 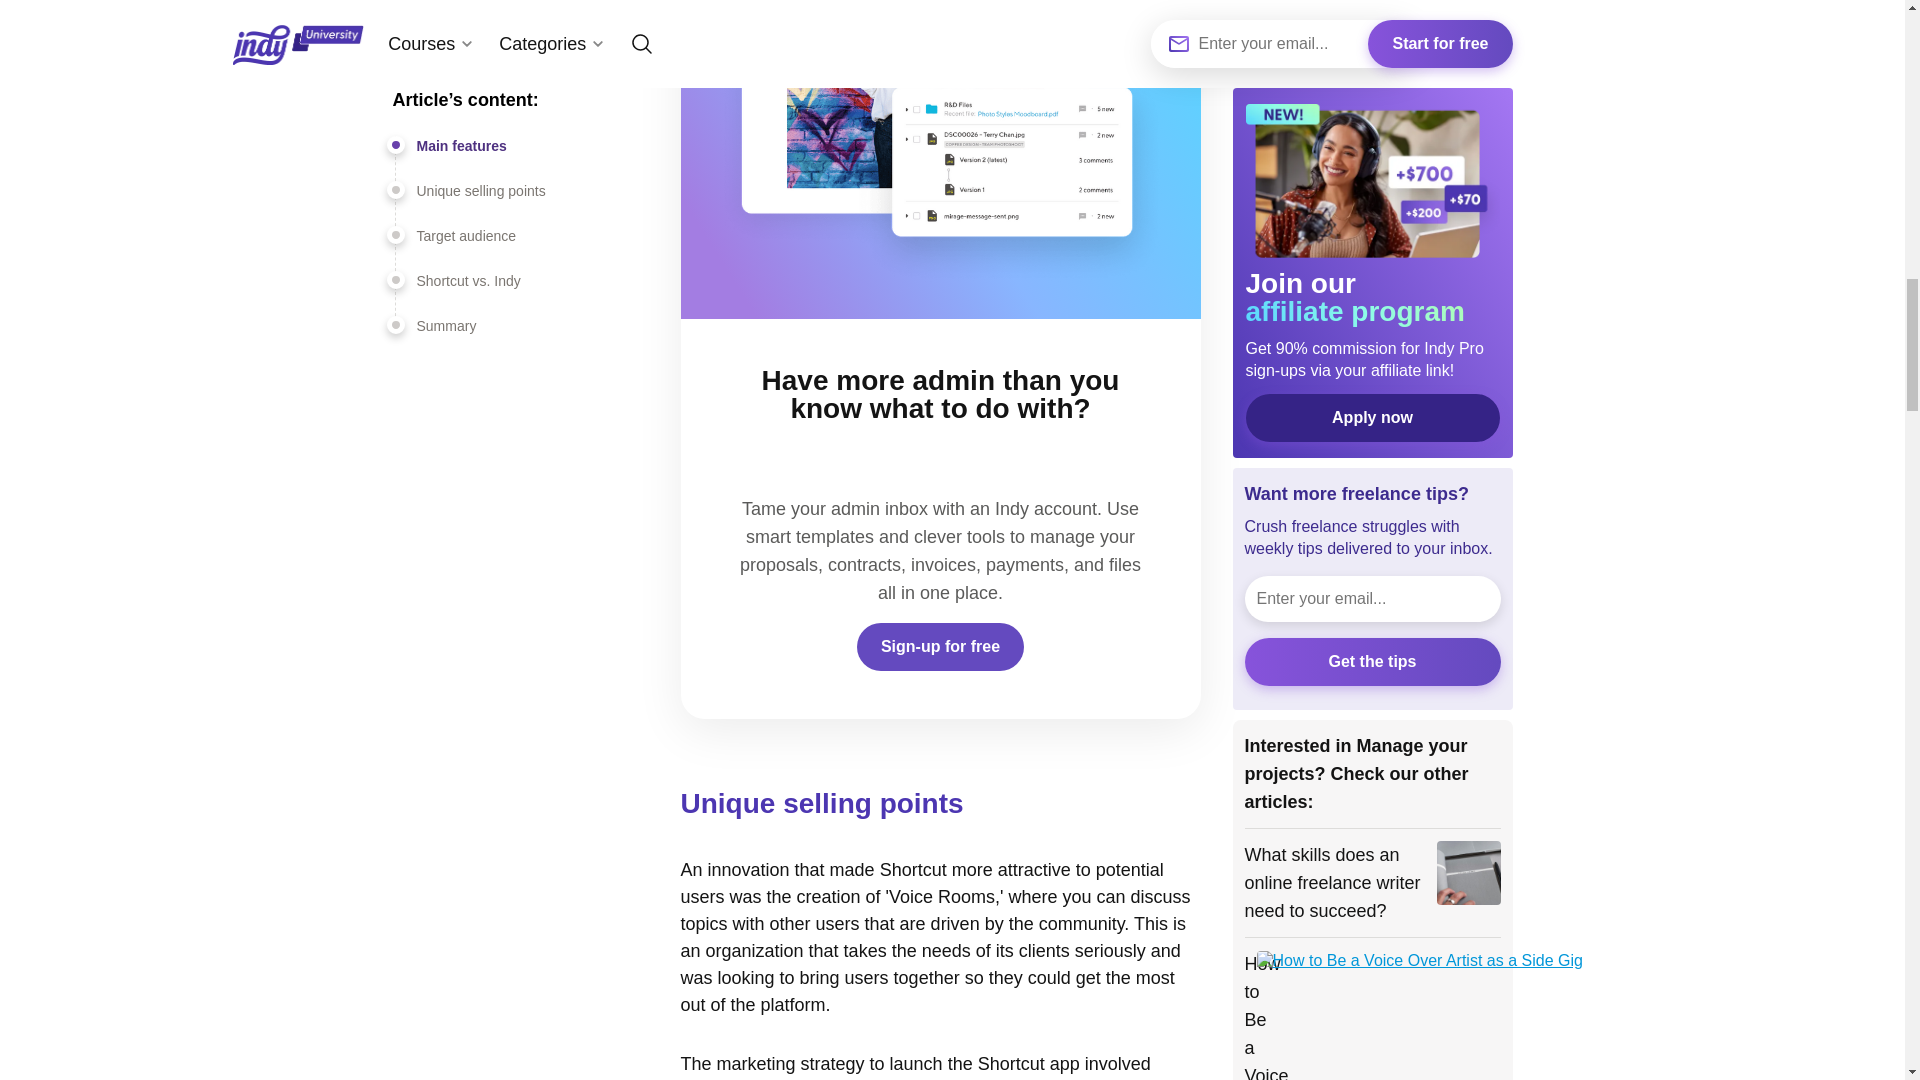 I want to click on Get inspired, so click(x=1287, y=50).